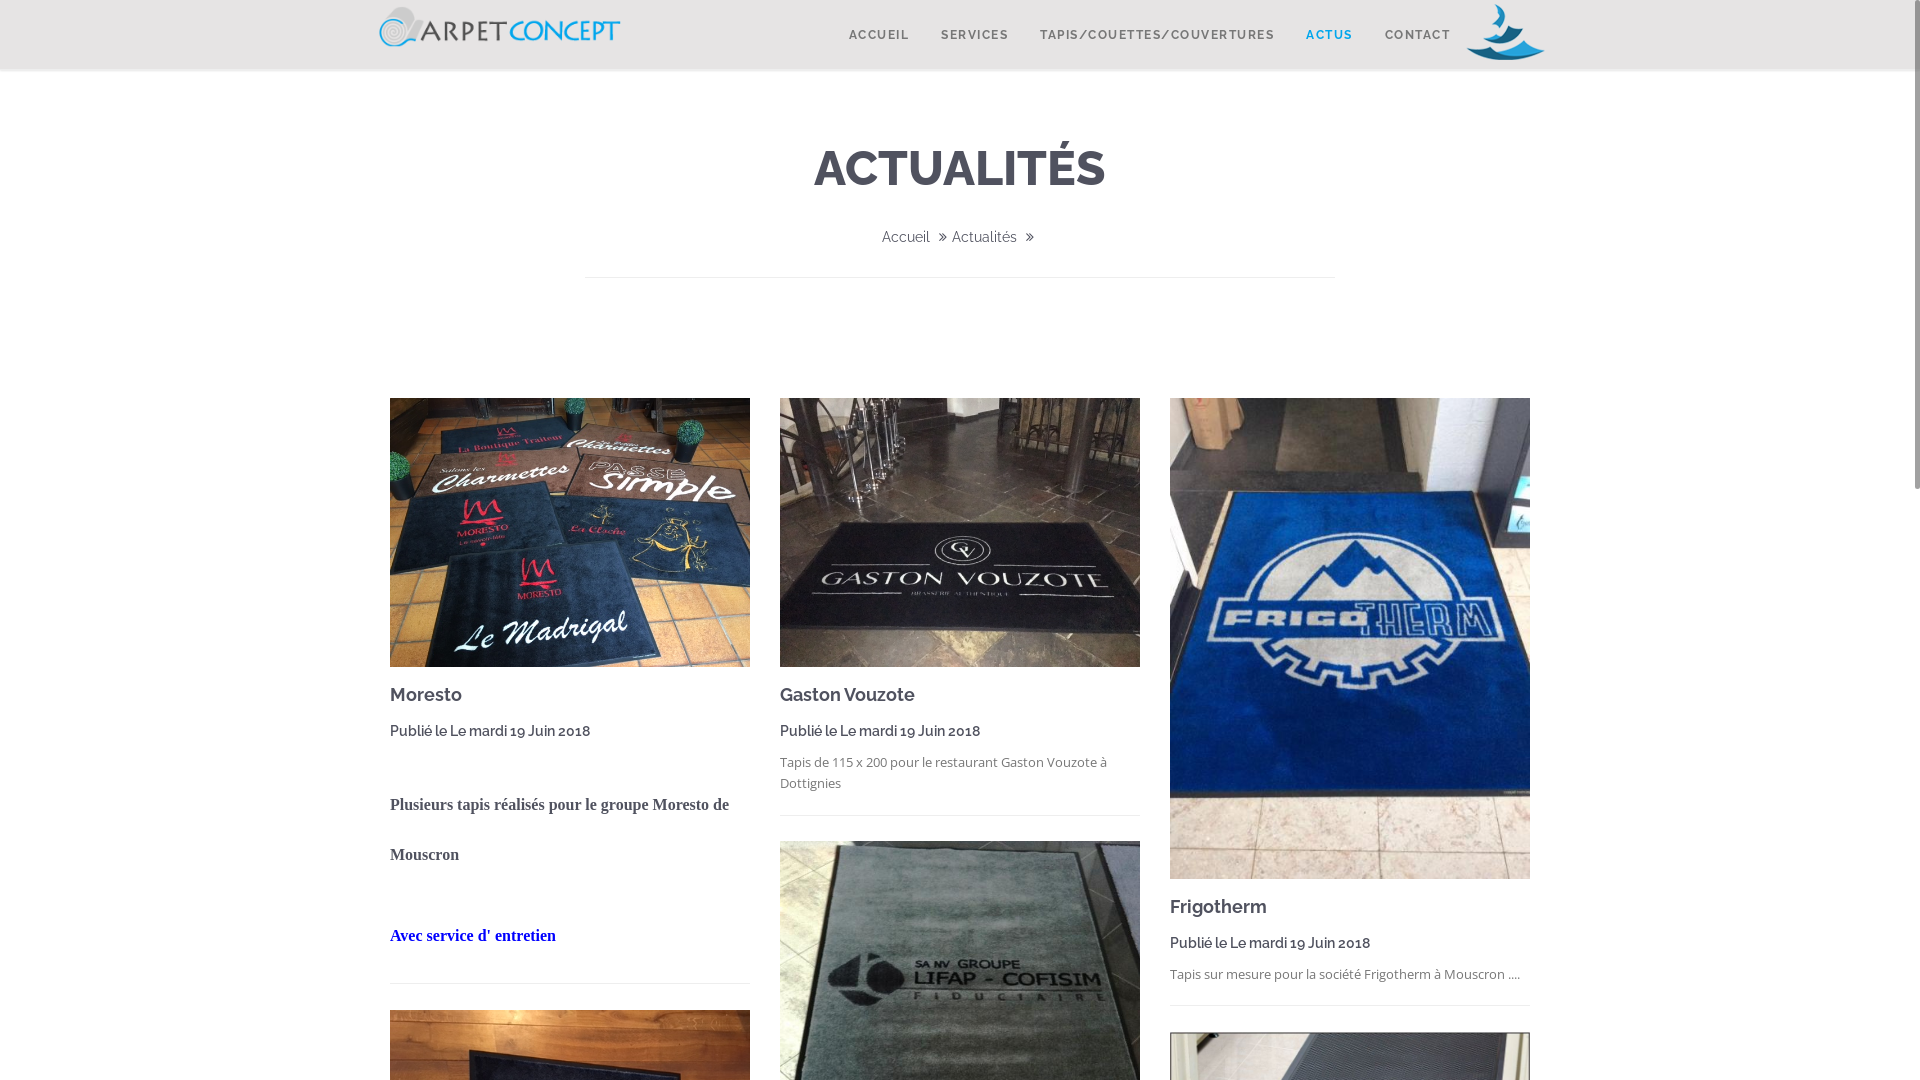  Describe the element at coordinates (426, 694) in the screenshot. I see `Moresto` at that location.